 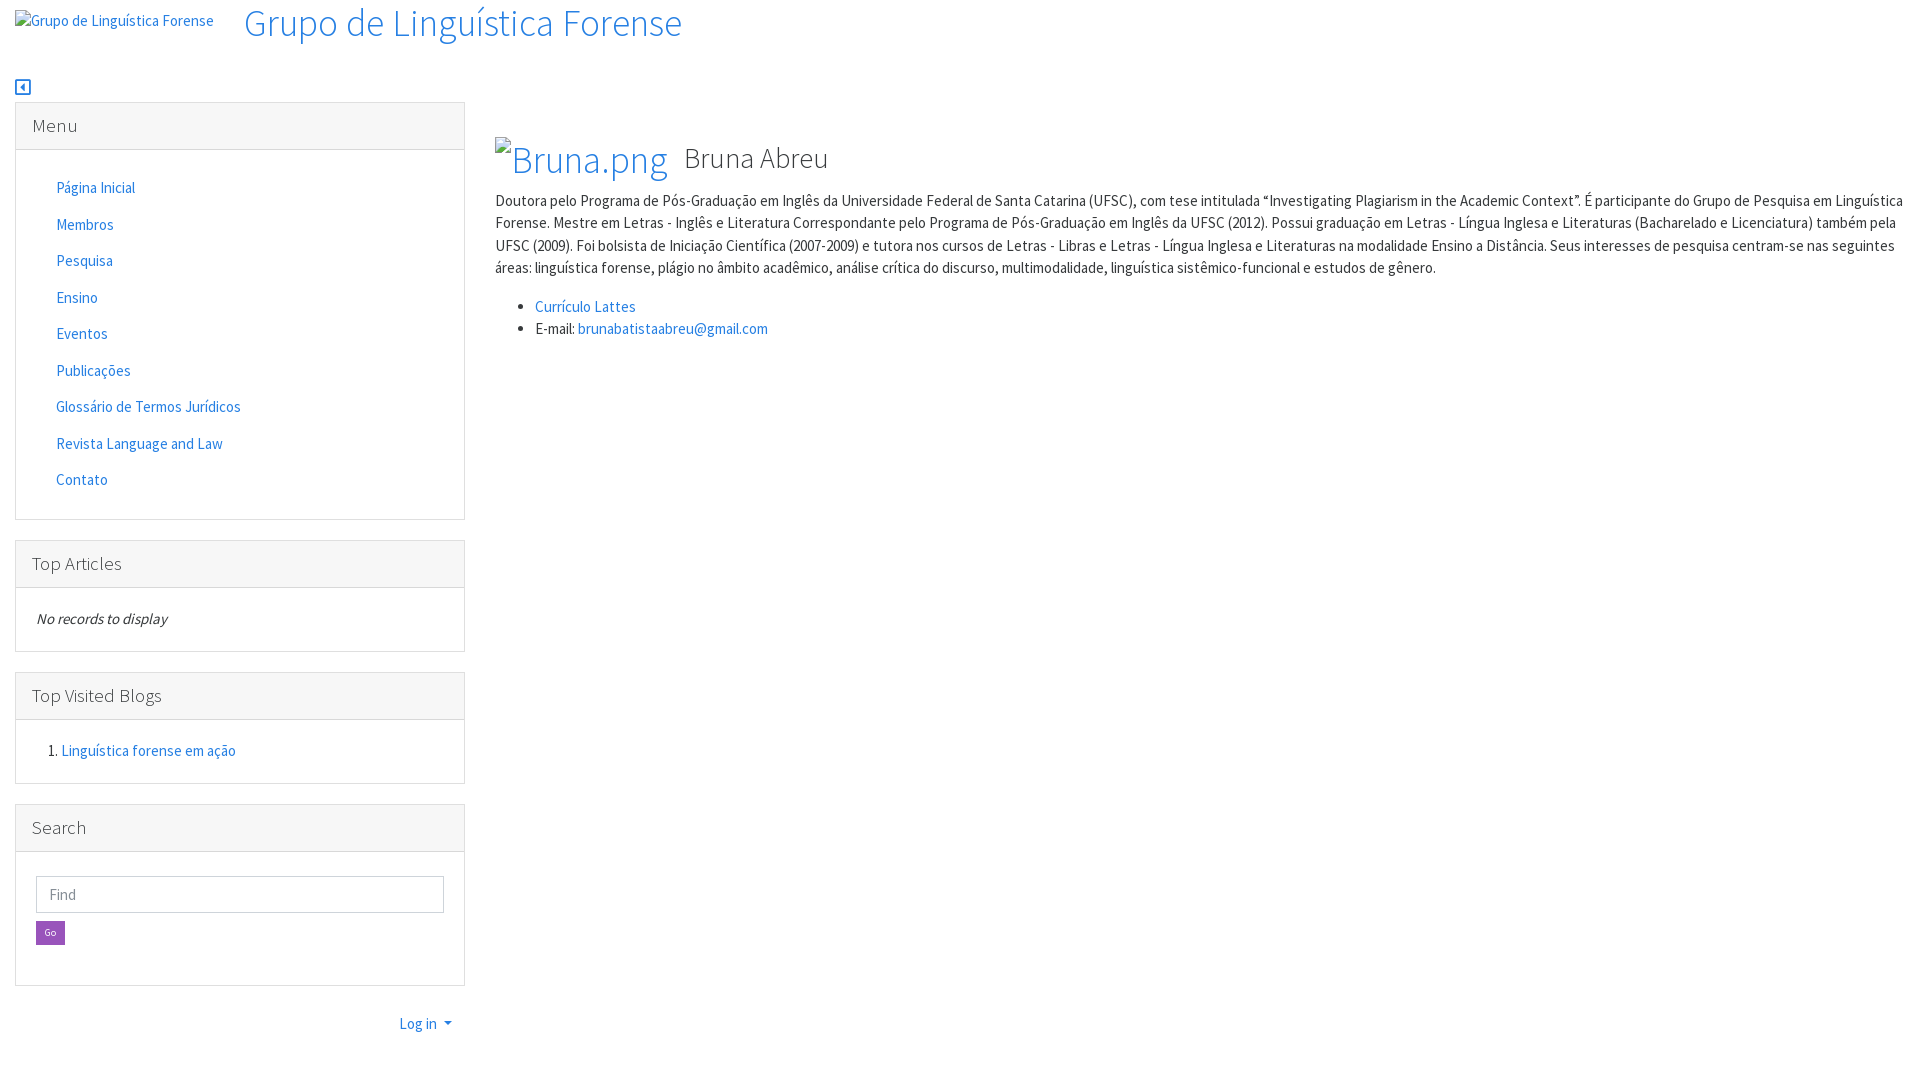 I want to click on Go, so click(x=50, y=933).